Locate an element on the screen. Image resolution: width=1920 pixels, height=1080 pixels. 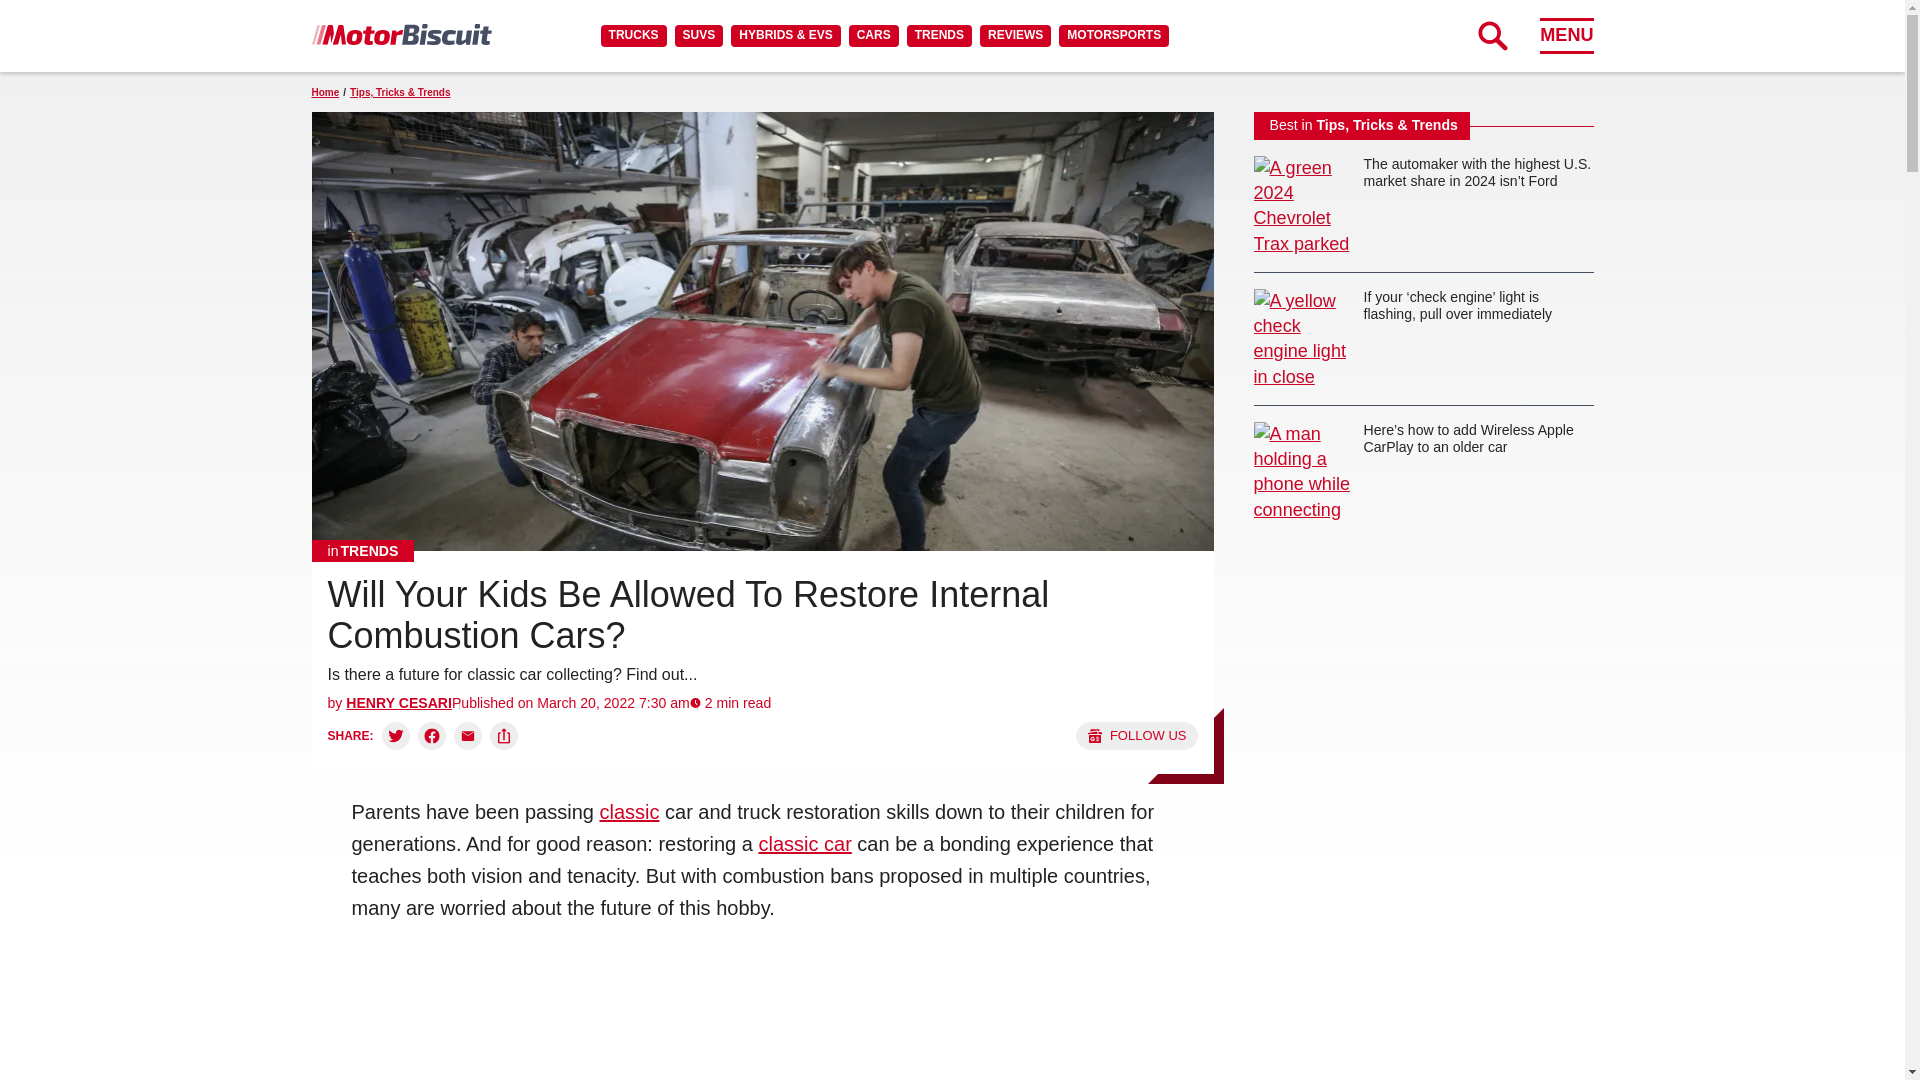
MENU is located at coordinates (1566, 35).